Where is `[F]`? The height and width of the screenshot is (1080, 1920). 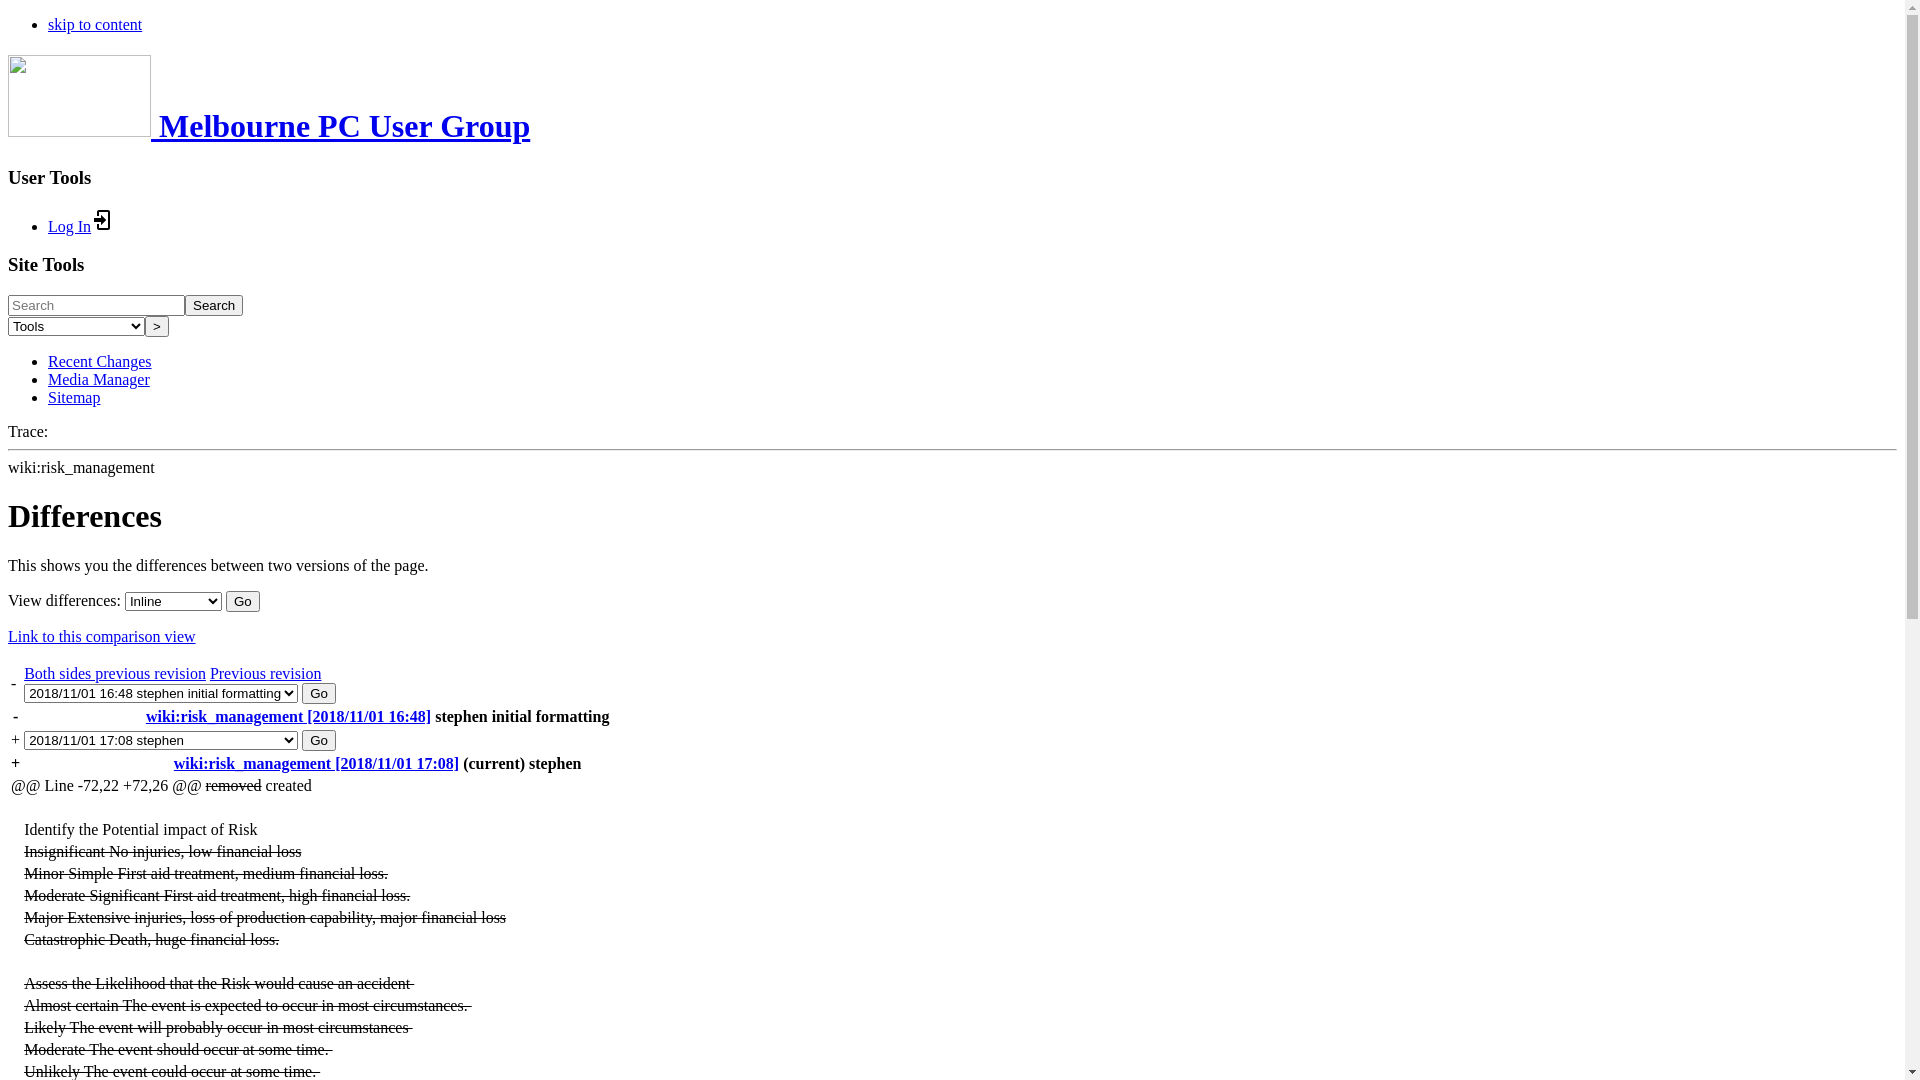 [F] is located at coordinates (96, 306).